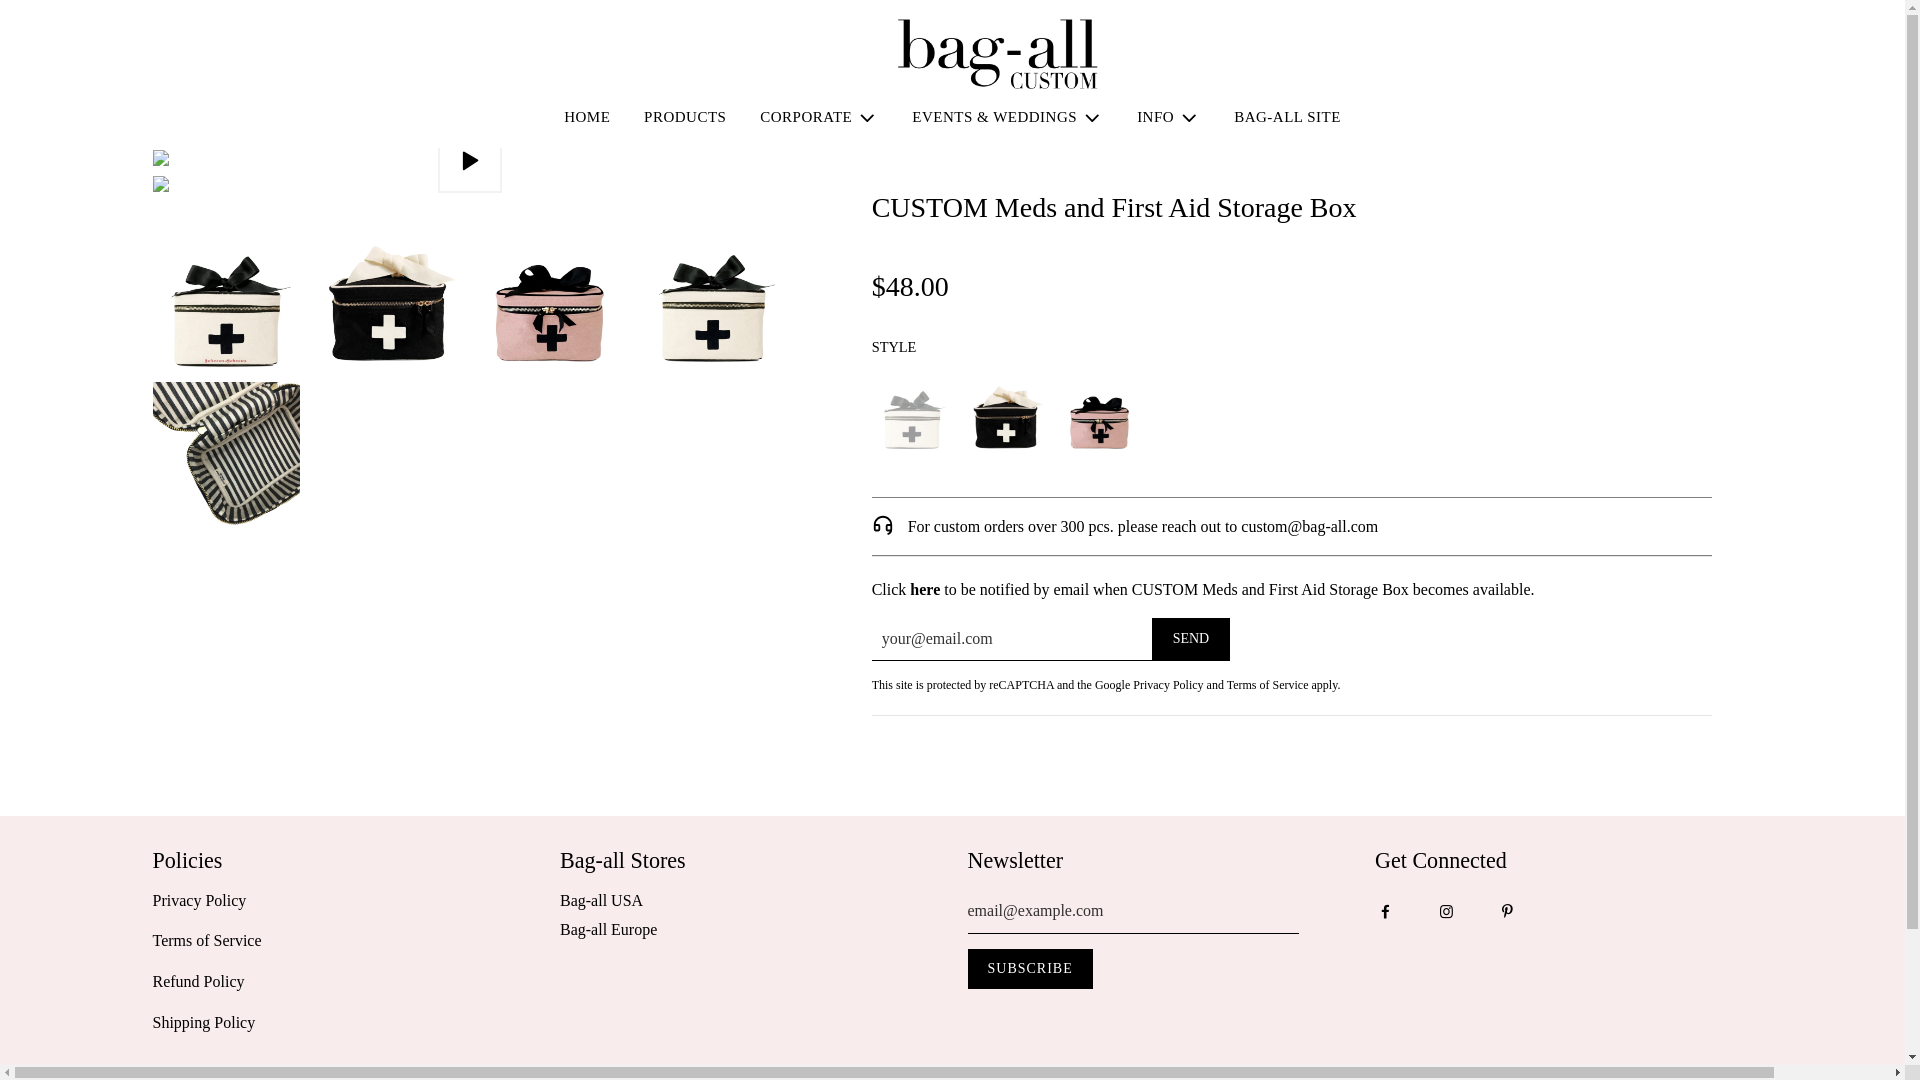  What do you see at coordinates (206, 940) in the screenshot?
I see `Terms of Service` at bounding box center [206, 940].